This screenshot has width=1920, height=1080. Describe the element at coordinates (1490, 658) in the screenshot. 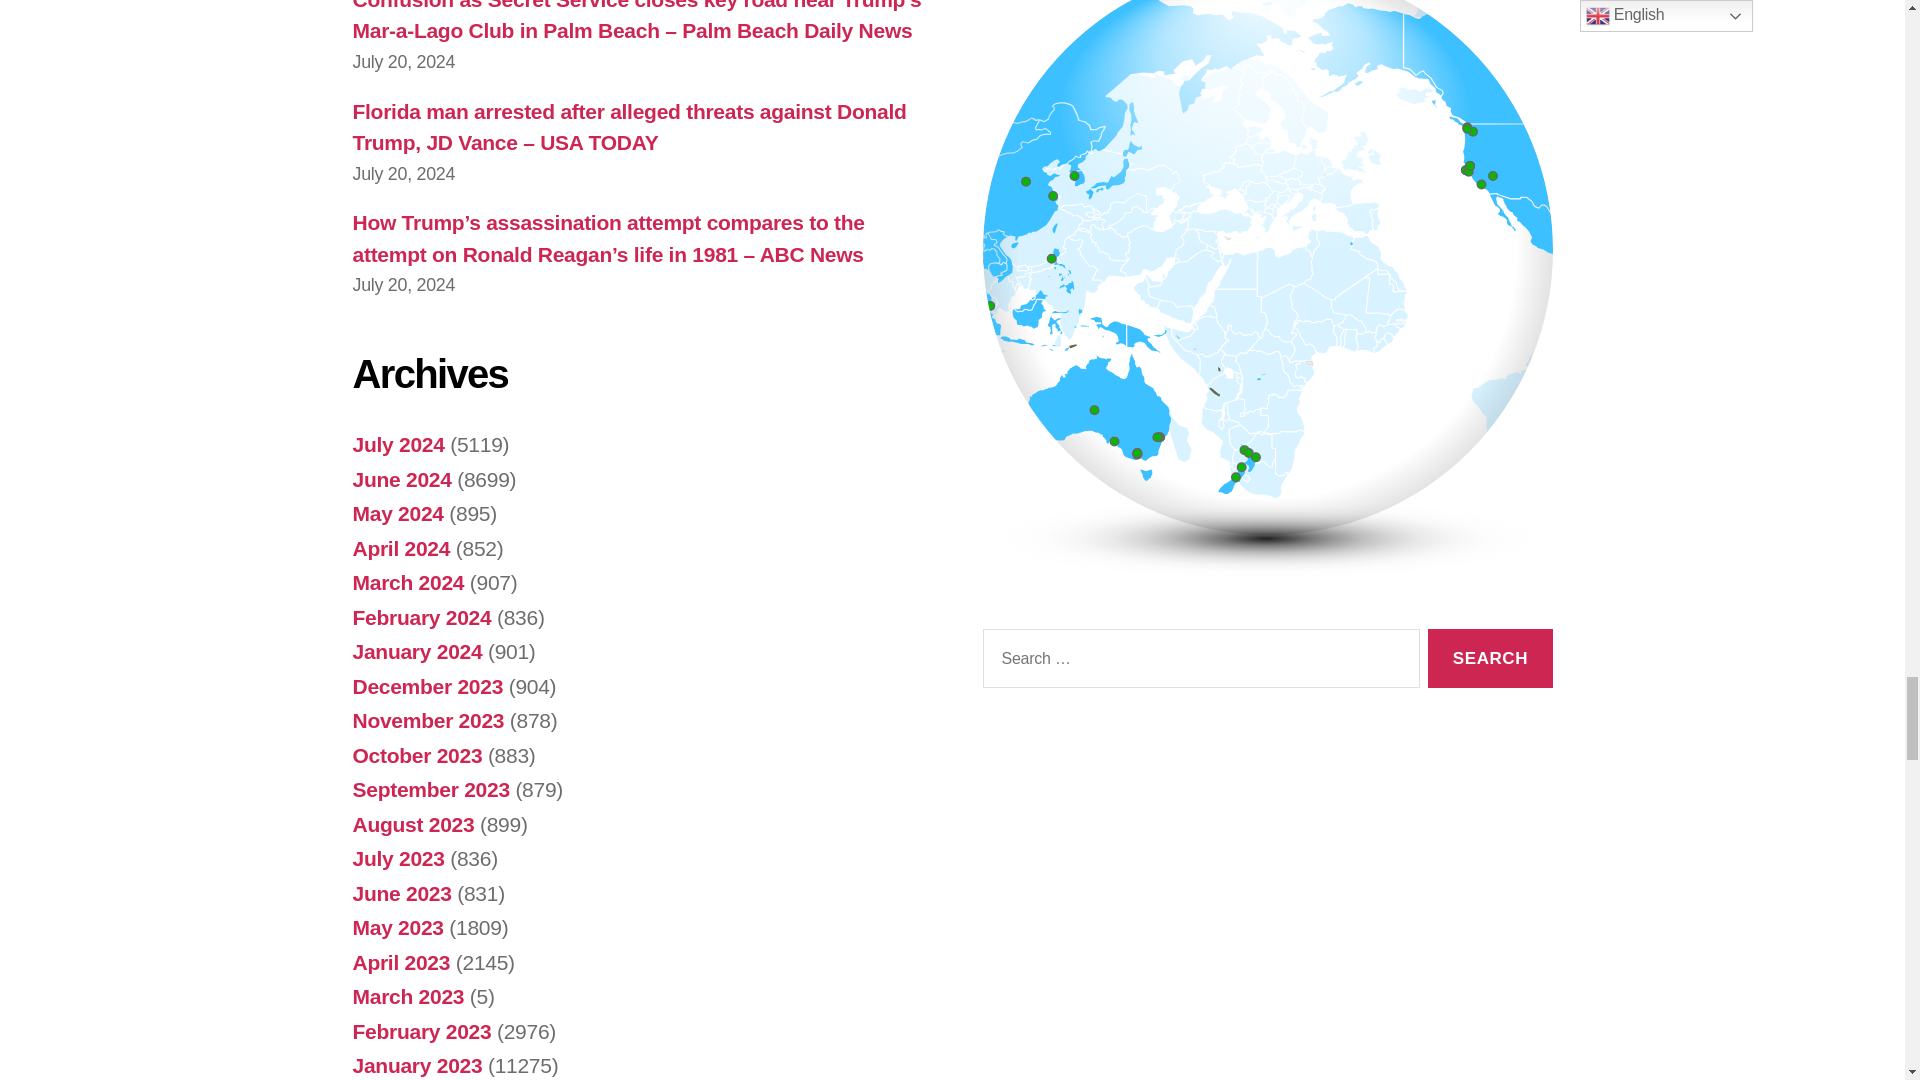

I see `Search` at that location.